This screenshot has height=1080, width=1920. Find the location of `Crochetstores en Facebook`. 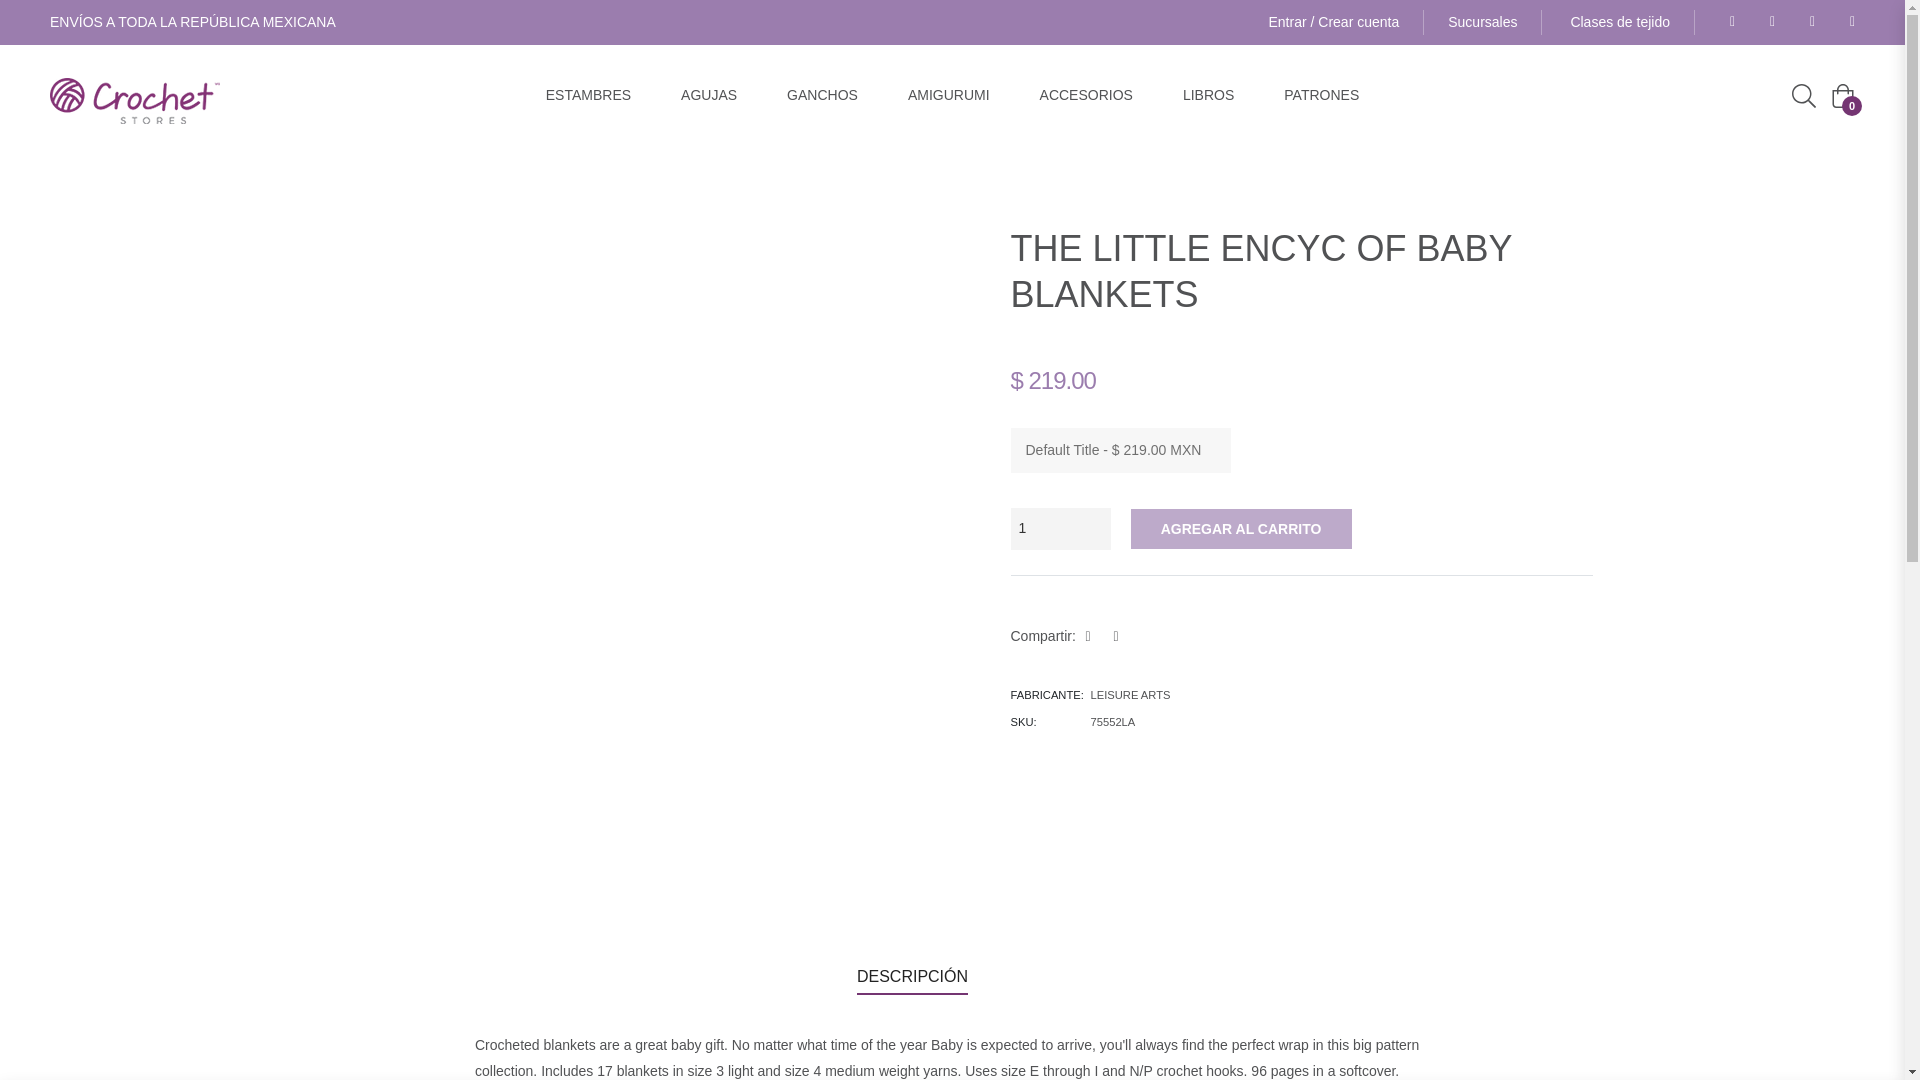

Crochetstores en Facebook is located at coordinates (1726, 22).